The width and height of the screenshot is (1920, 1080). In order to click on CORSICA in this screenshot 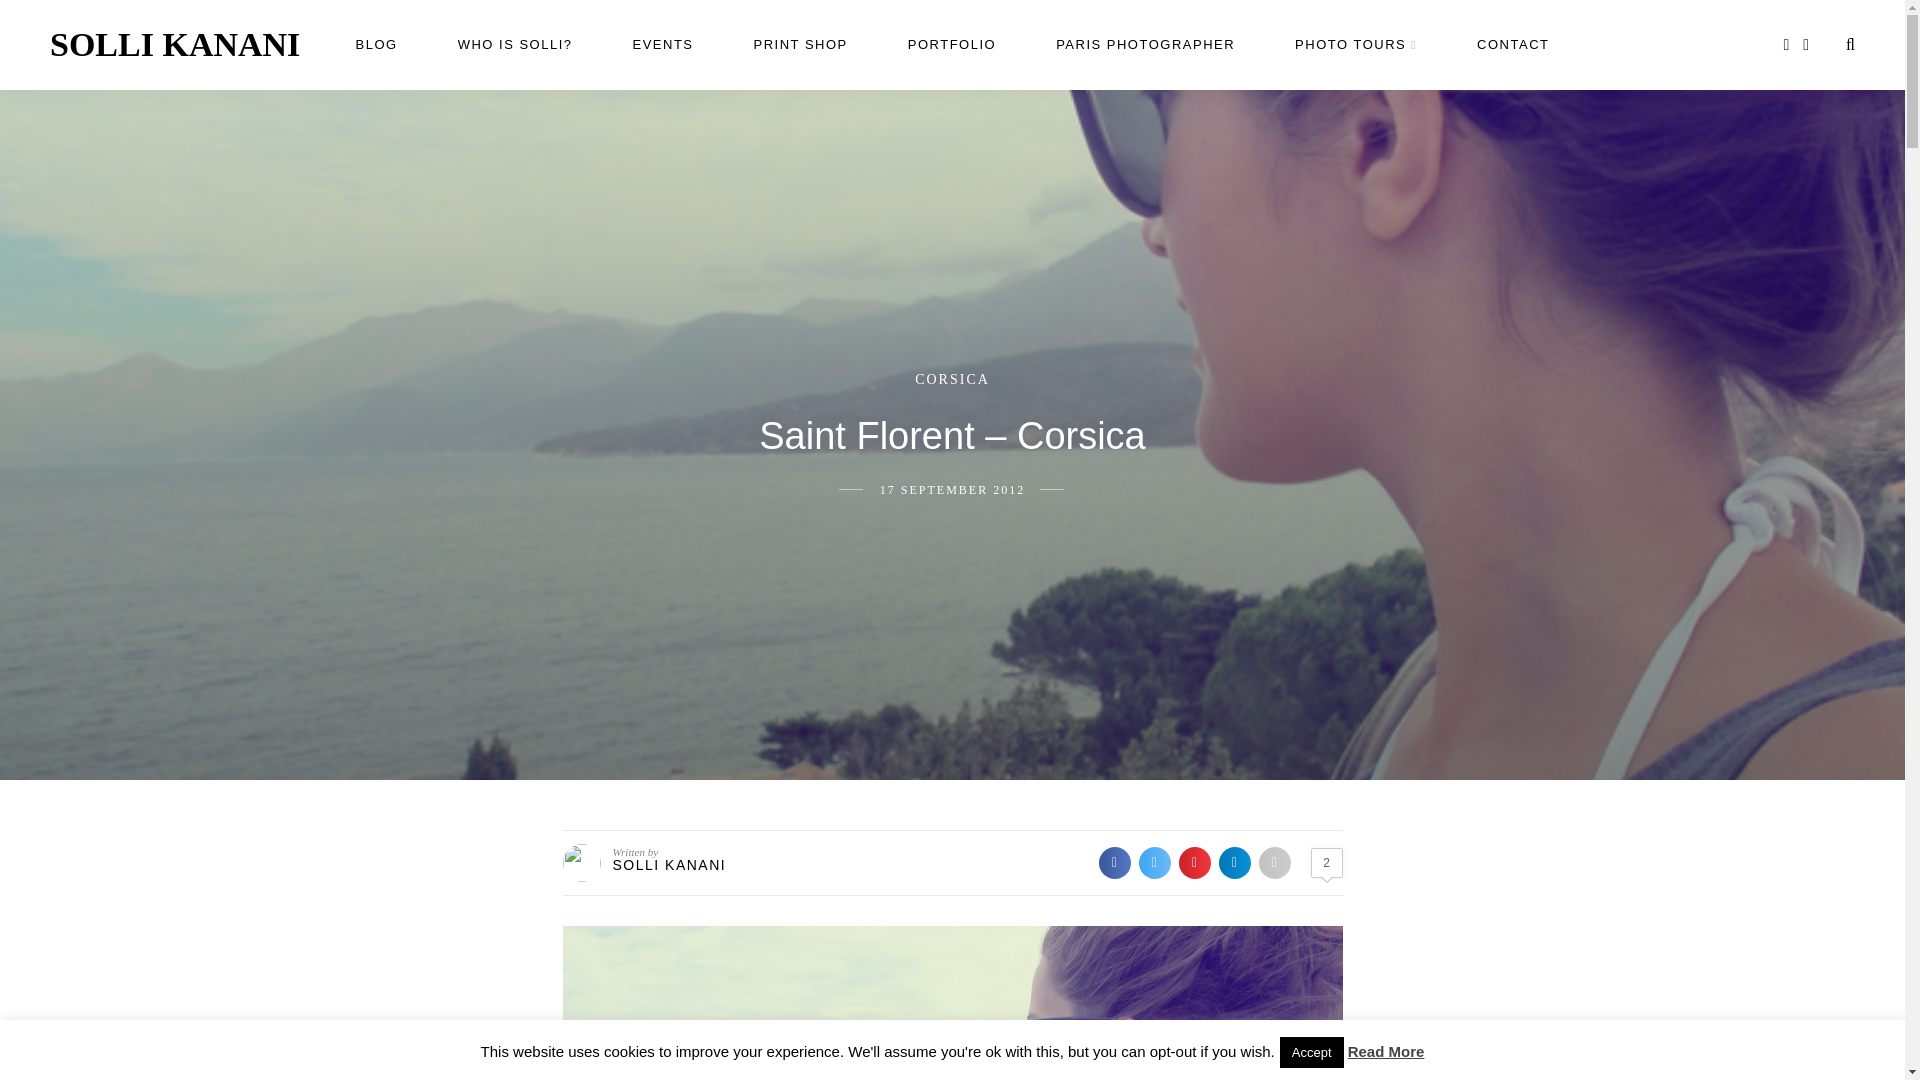, I will do `click(952, 378)`.